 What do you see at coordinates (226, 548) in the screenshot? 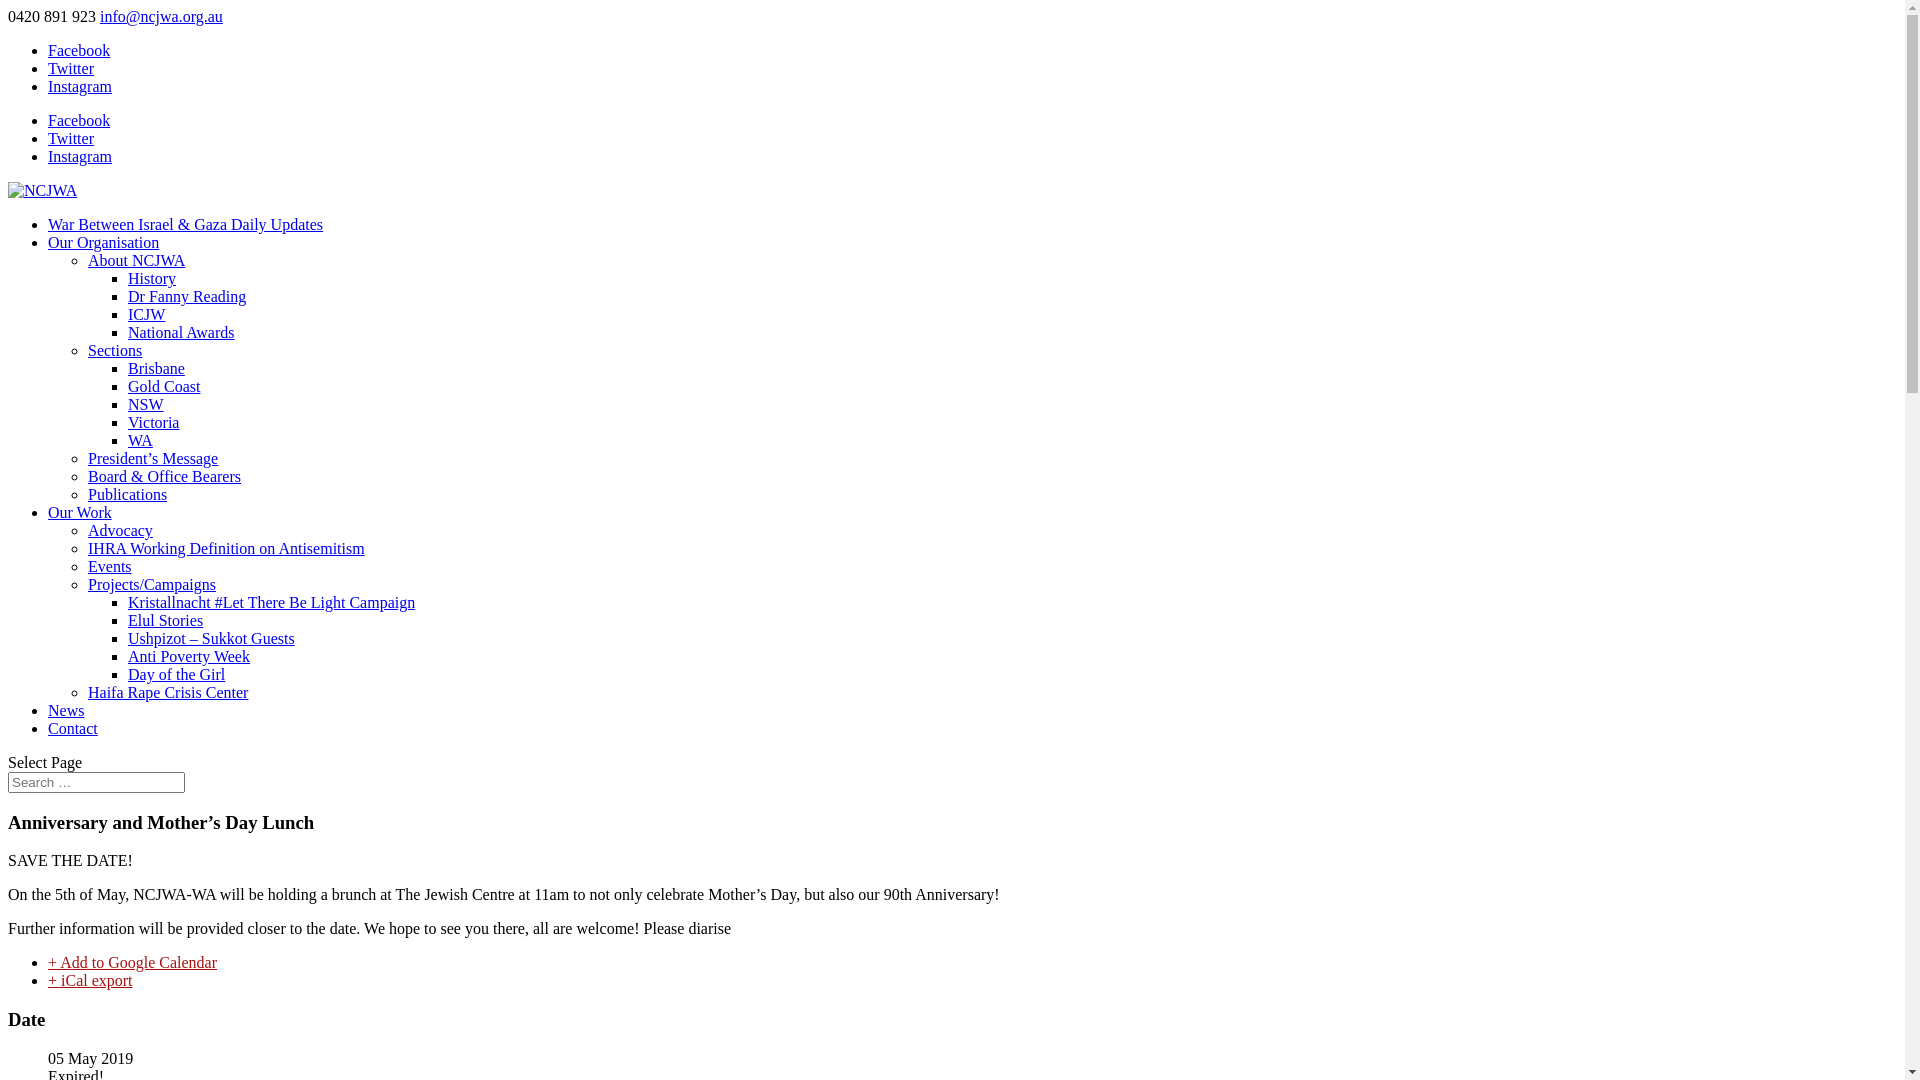
I see `IHRA Working Definition on Antisemitism` at bounding box center [226, 548].